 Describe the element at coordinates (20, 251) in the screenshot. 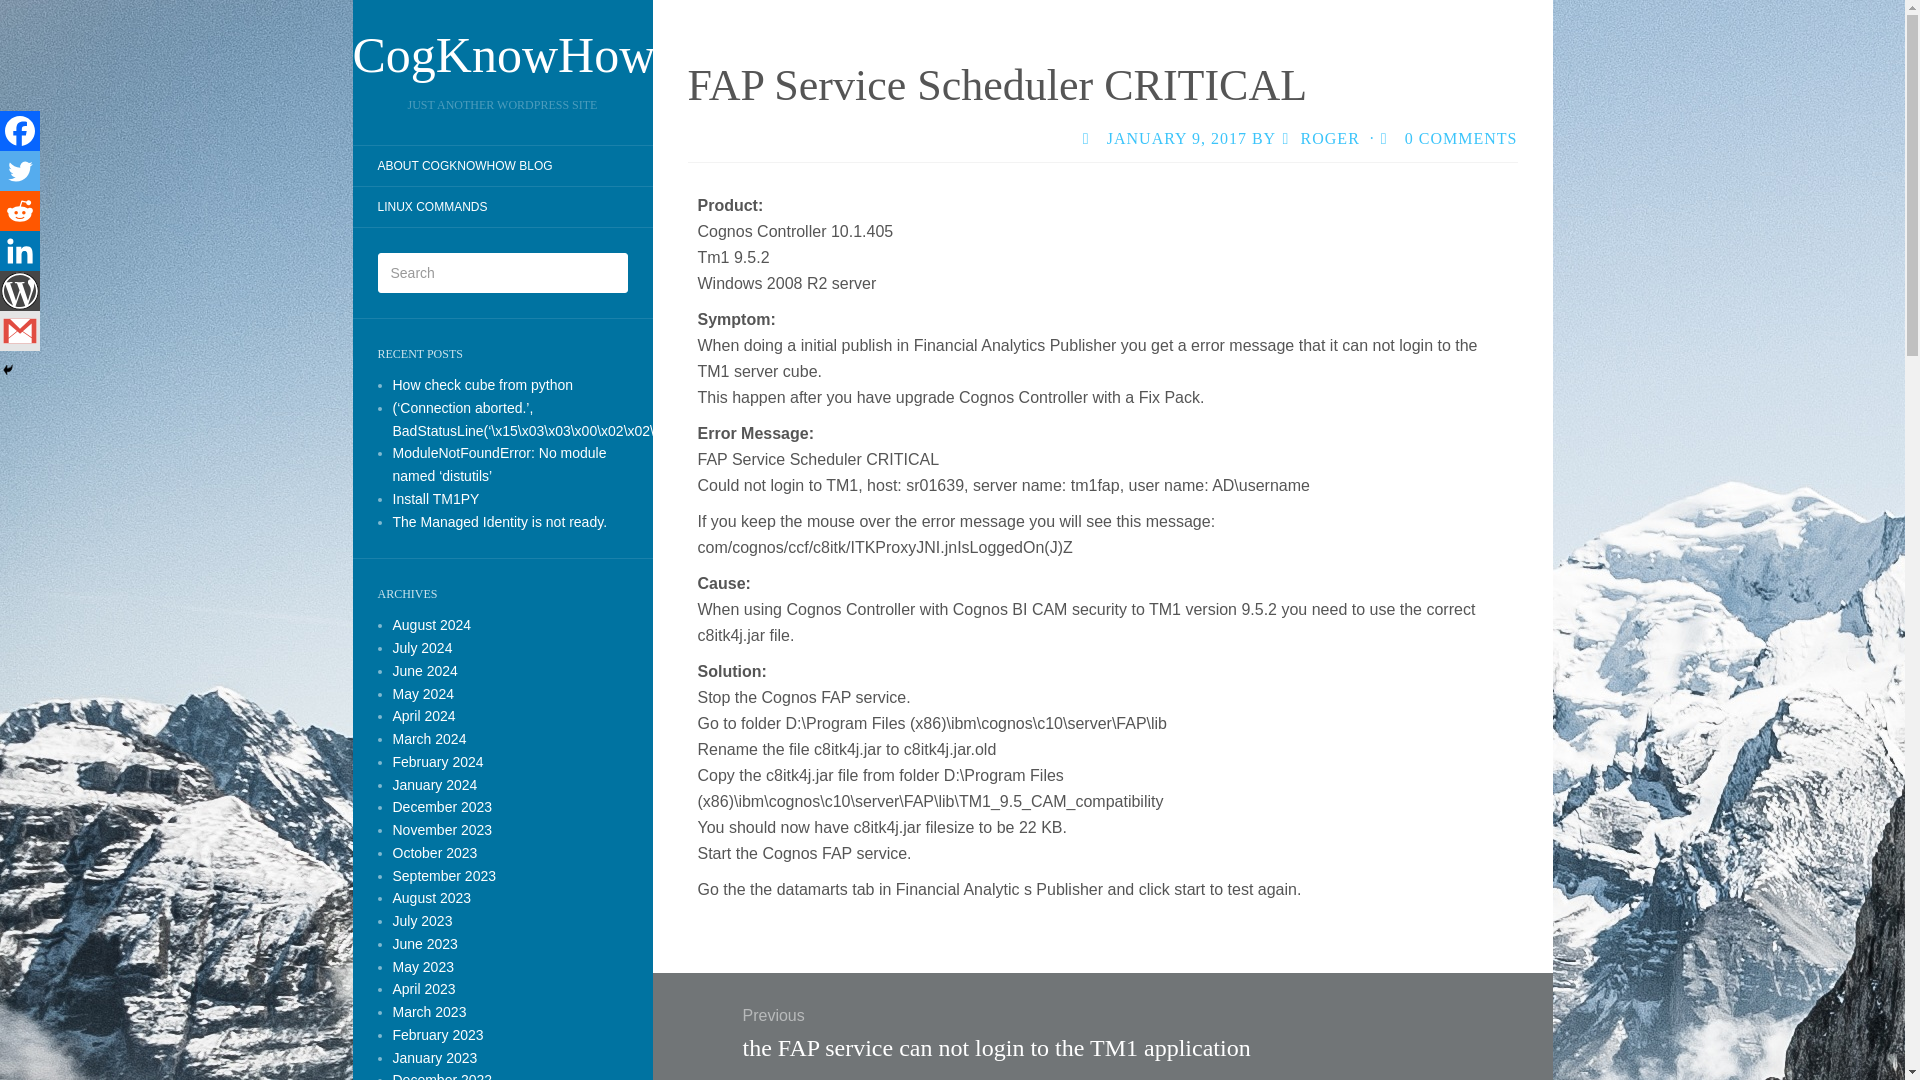

I see `Linkedin` at that location.